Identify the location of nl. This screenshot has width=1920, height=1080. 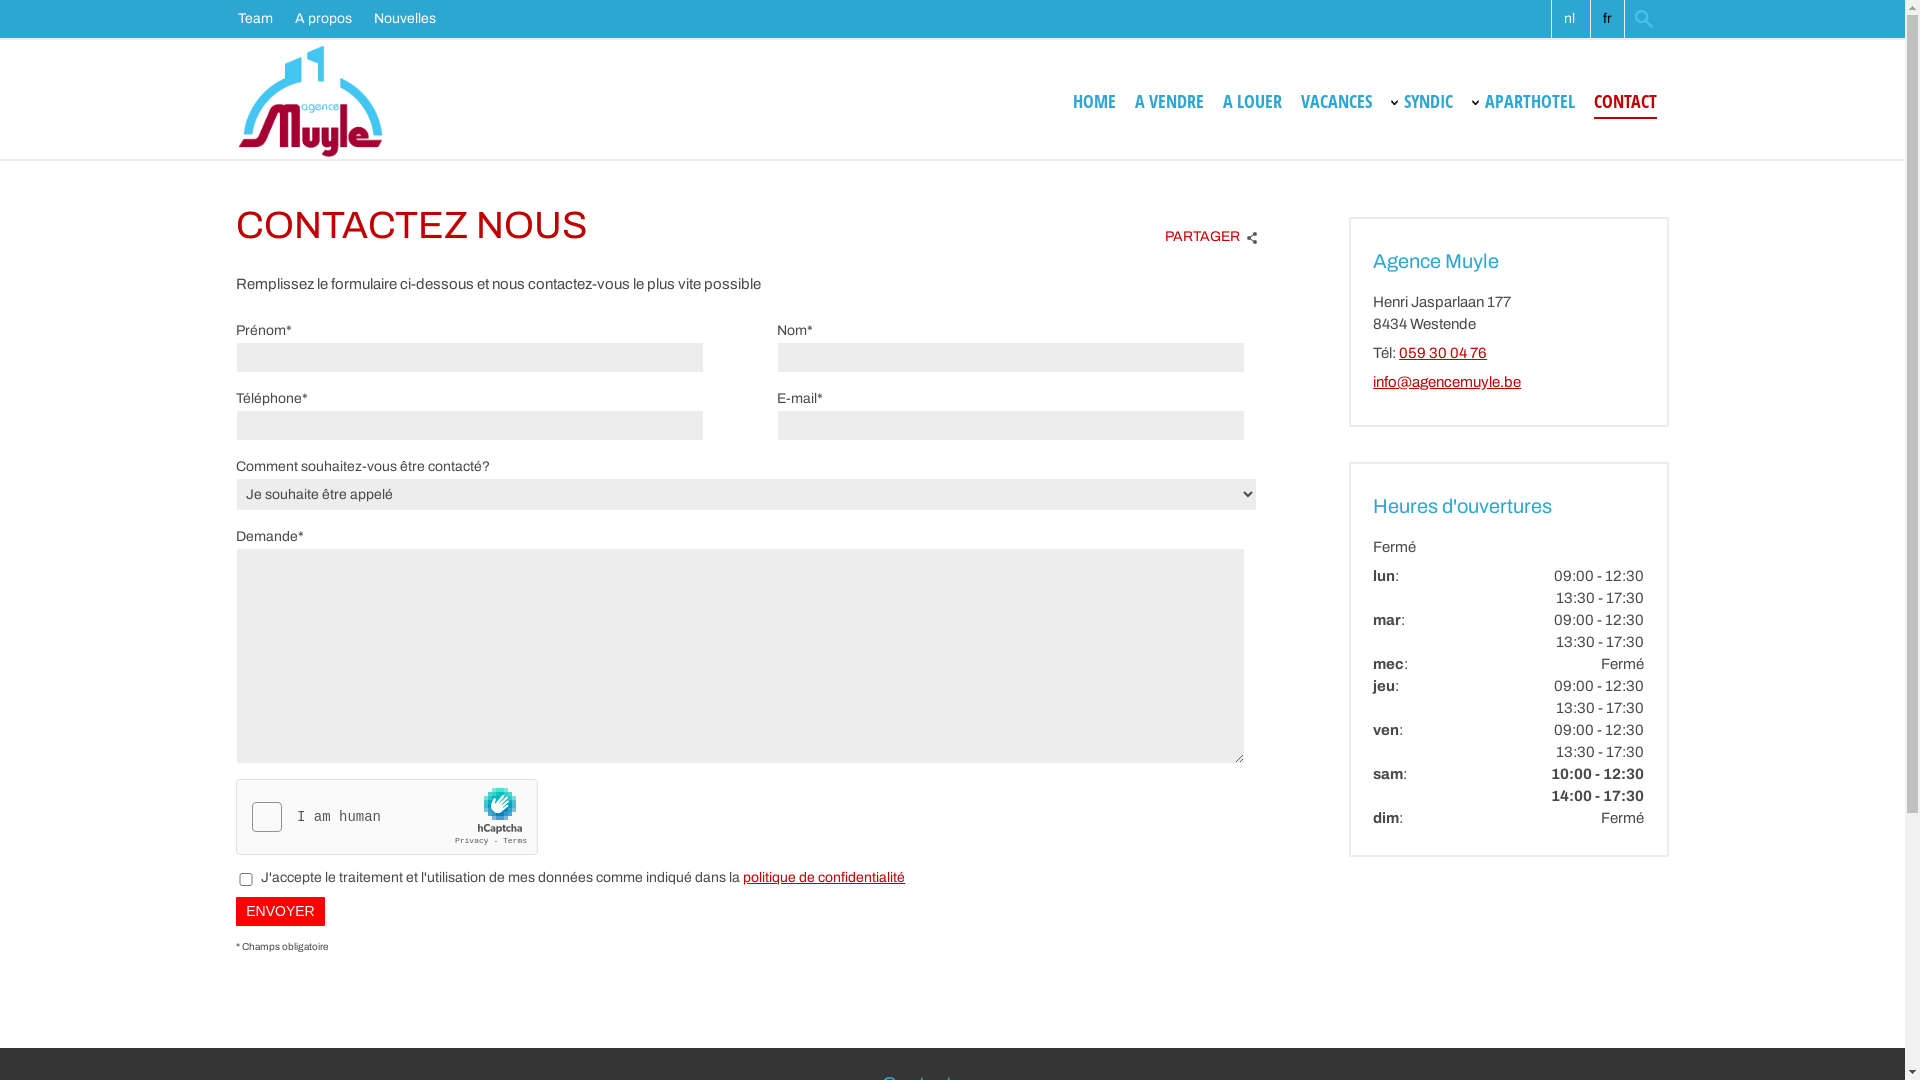
(1569, 19).